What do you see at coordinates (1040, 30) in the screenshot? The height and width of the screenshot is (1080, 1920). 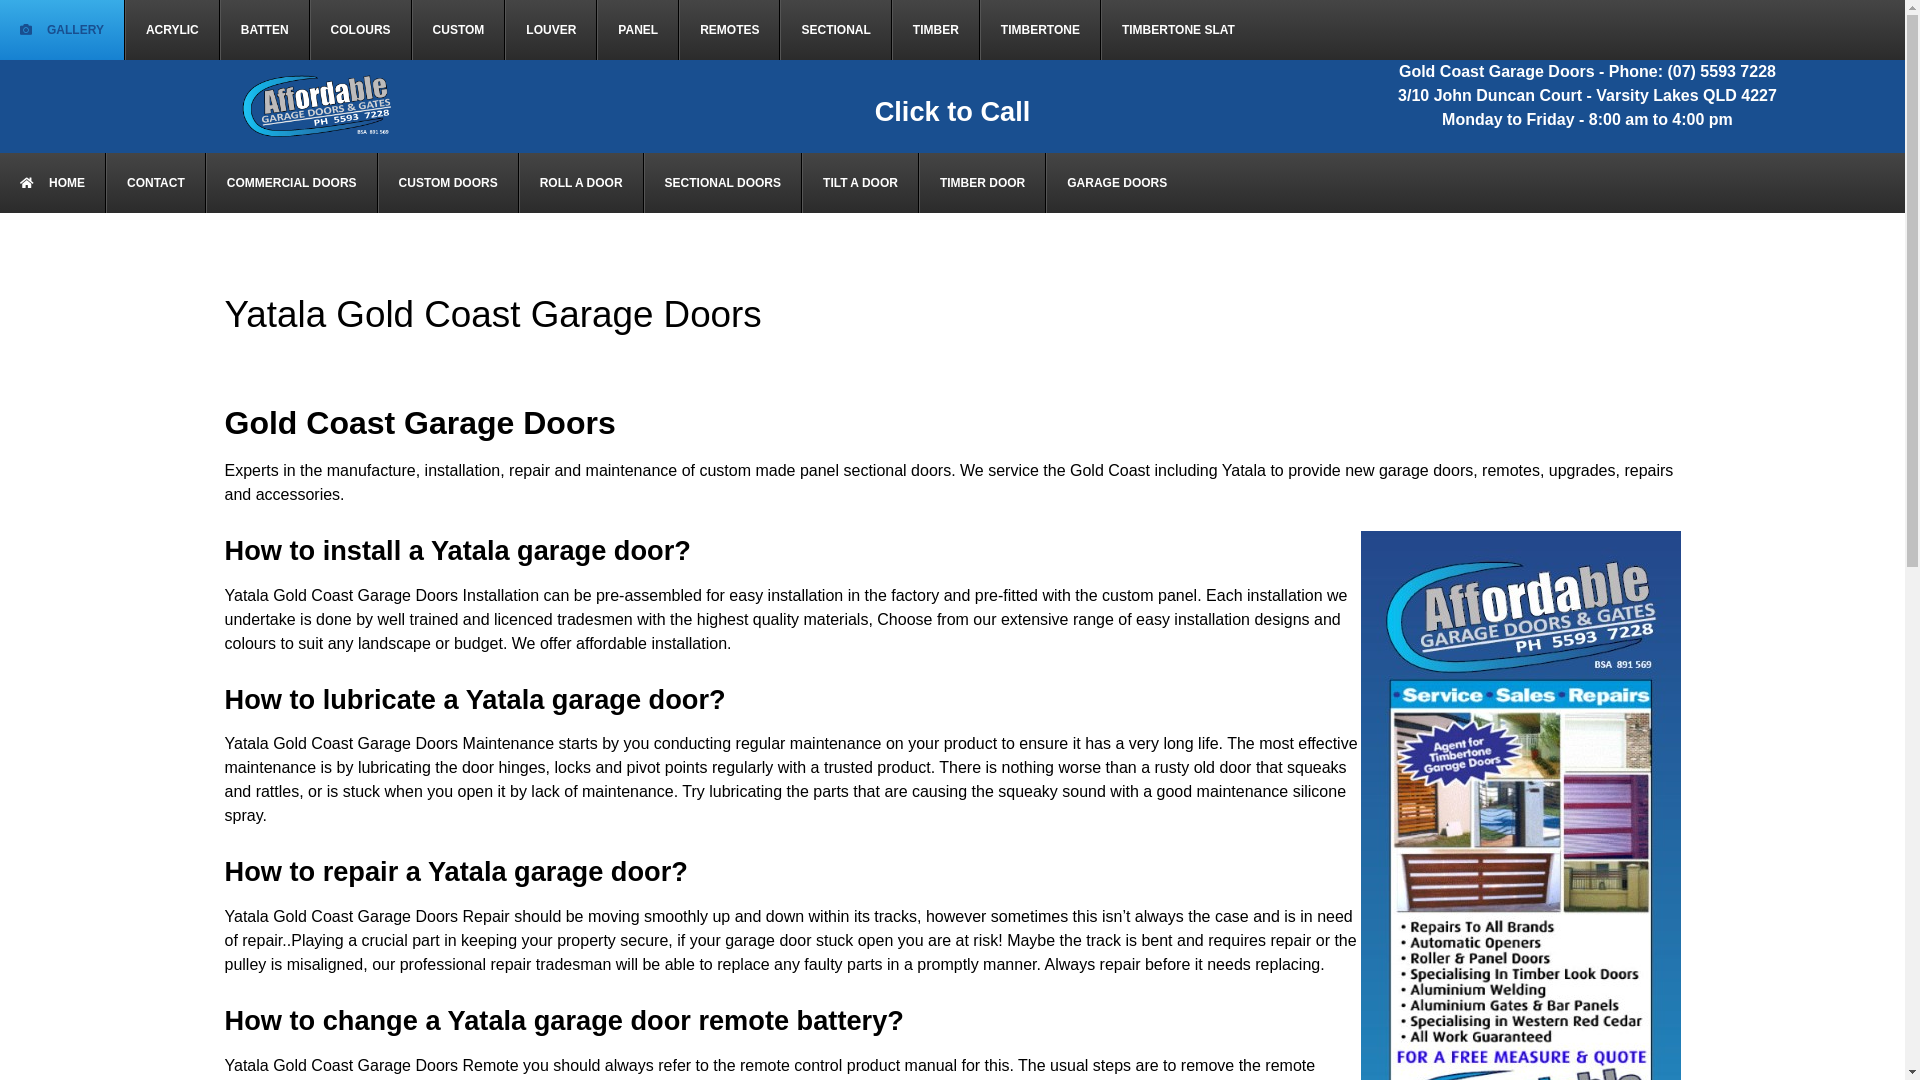 I see `TIMBERTONE` at bounding box center [1040, 30].